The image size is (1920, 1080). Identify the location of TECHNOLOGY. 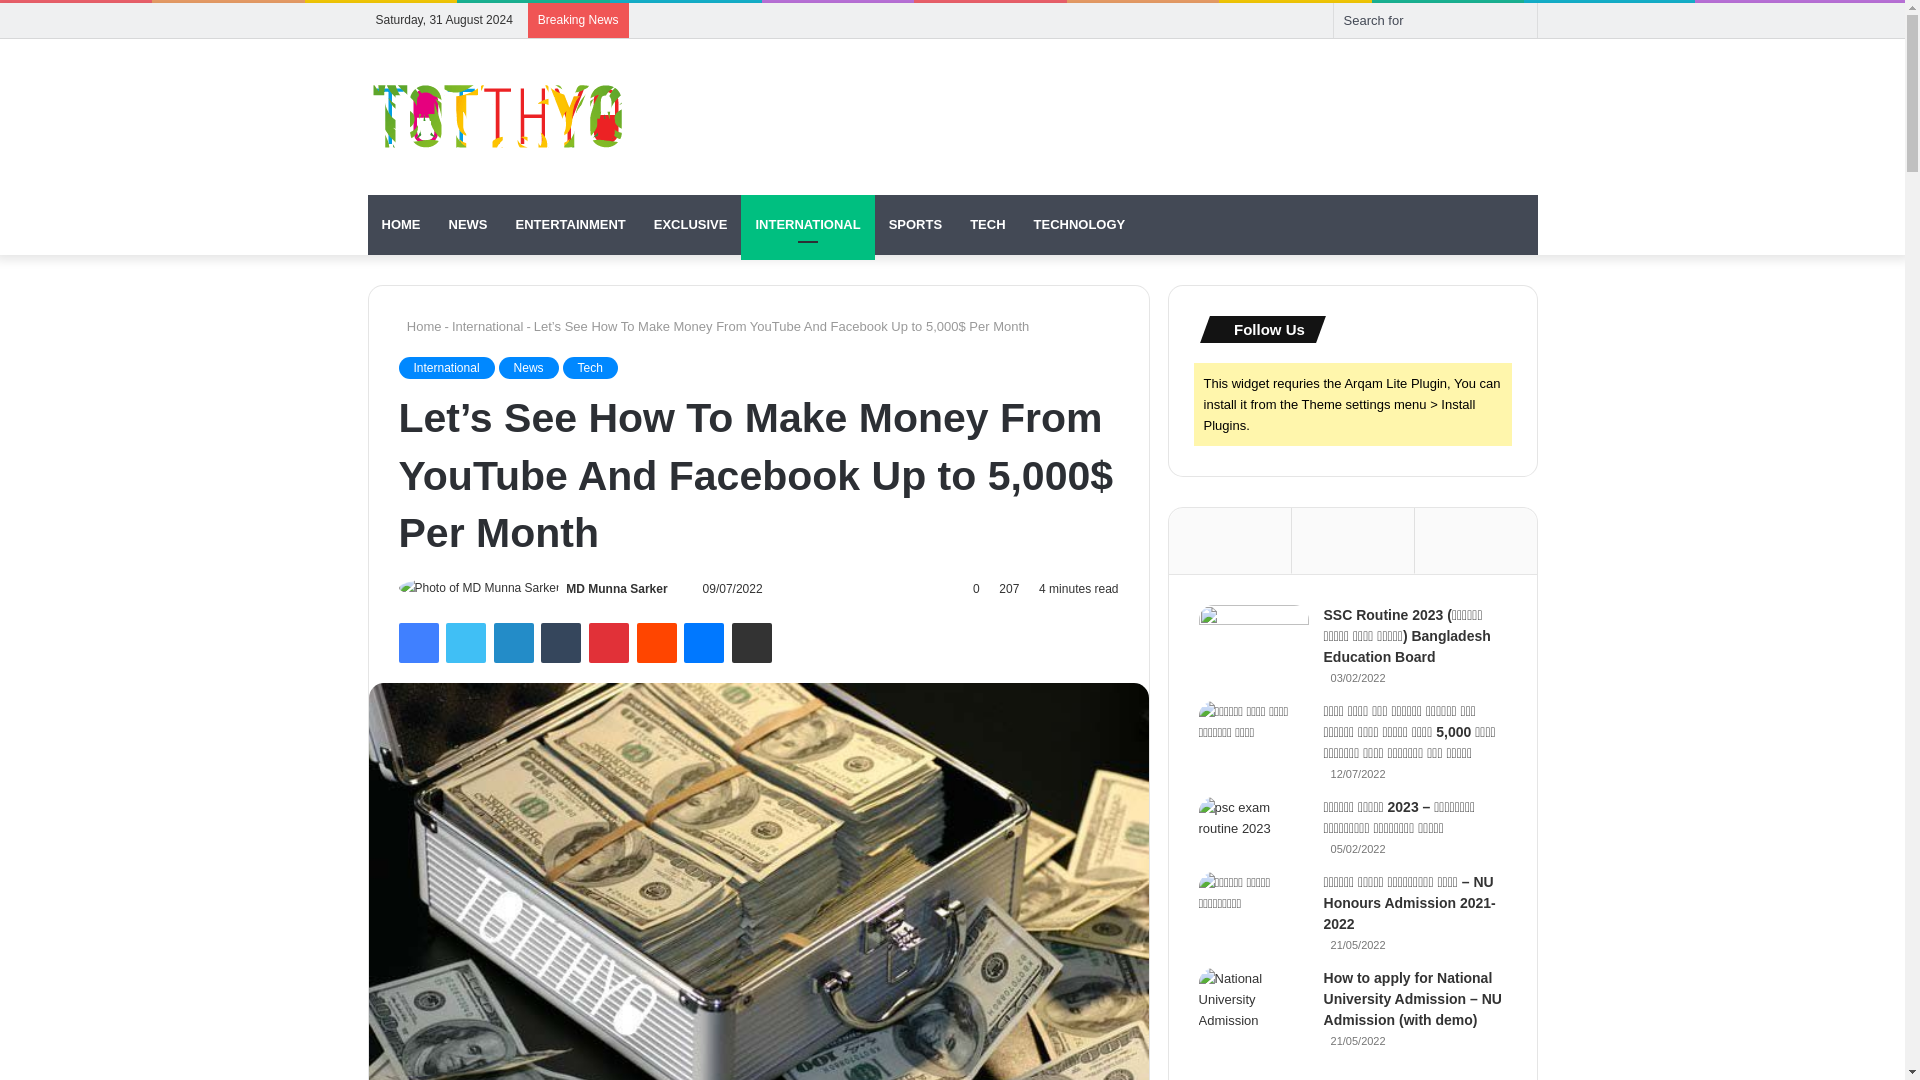
(1080, 224).